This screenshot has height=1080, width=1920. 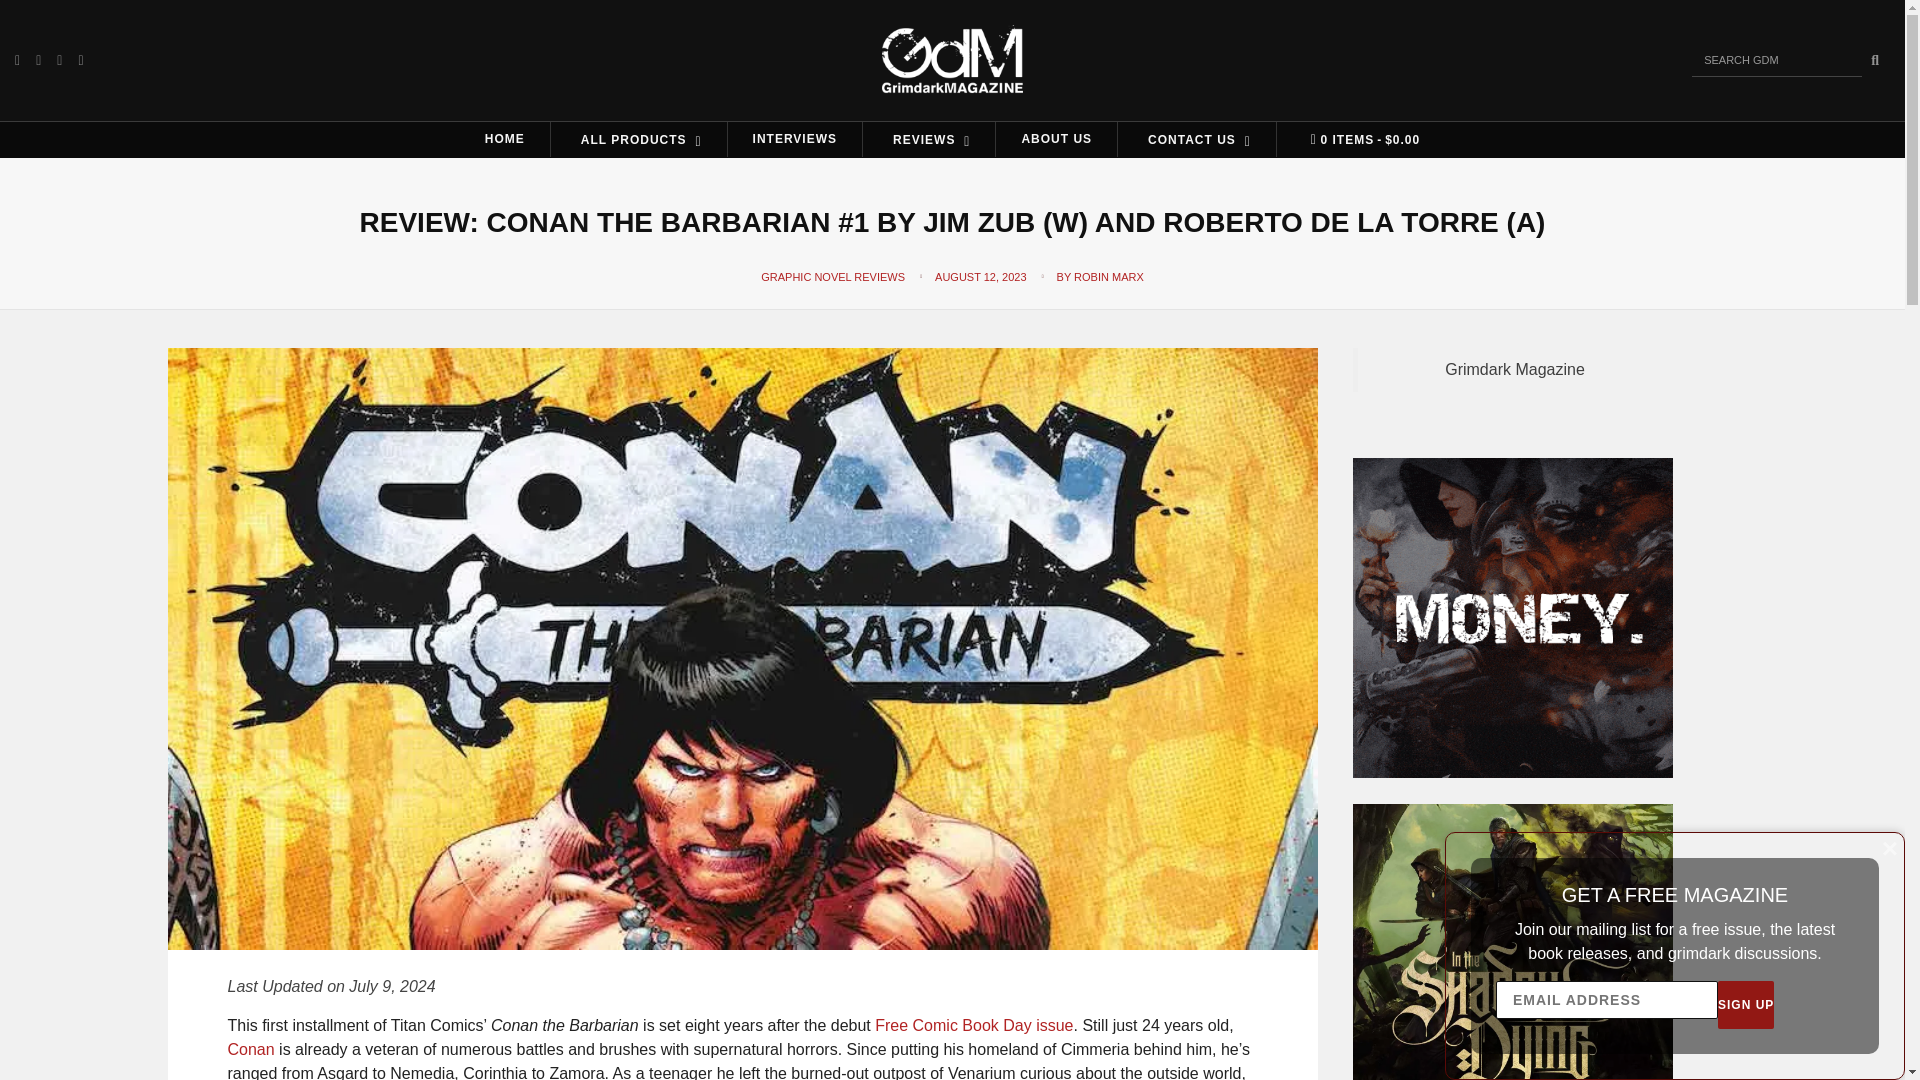 What do you see at coordinates (1056, 139) in the screenshot?
I see `ABOUT US` at bounding box center [1056, 139].